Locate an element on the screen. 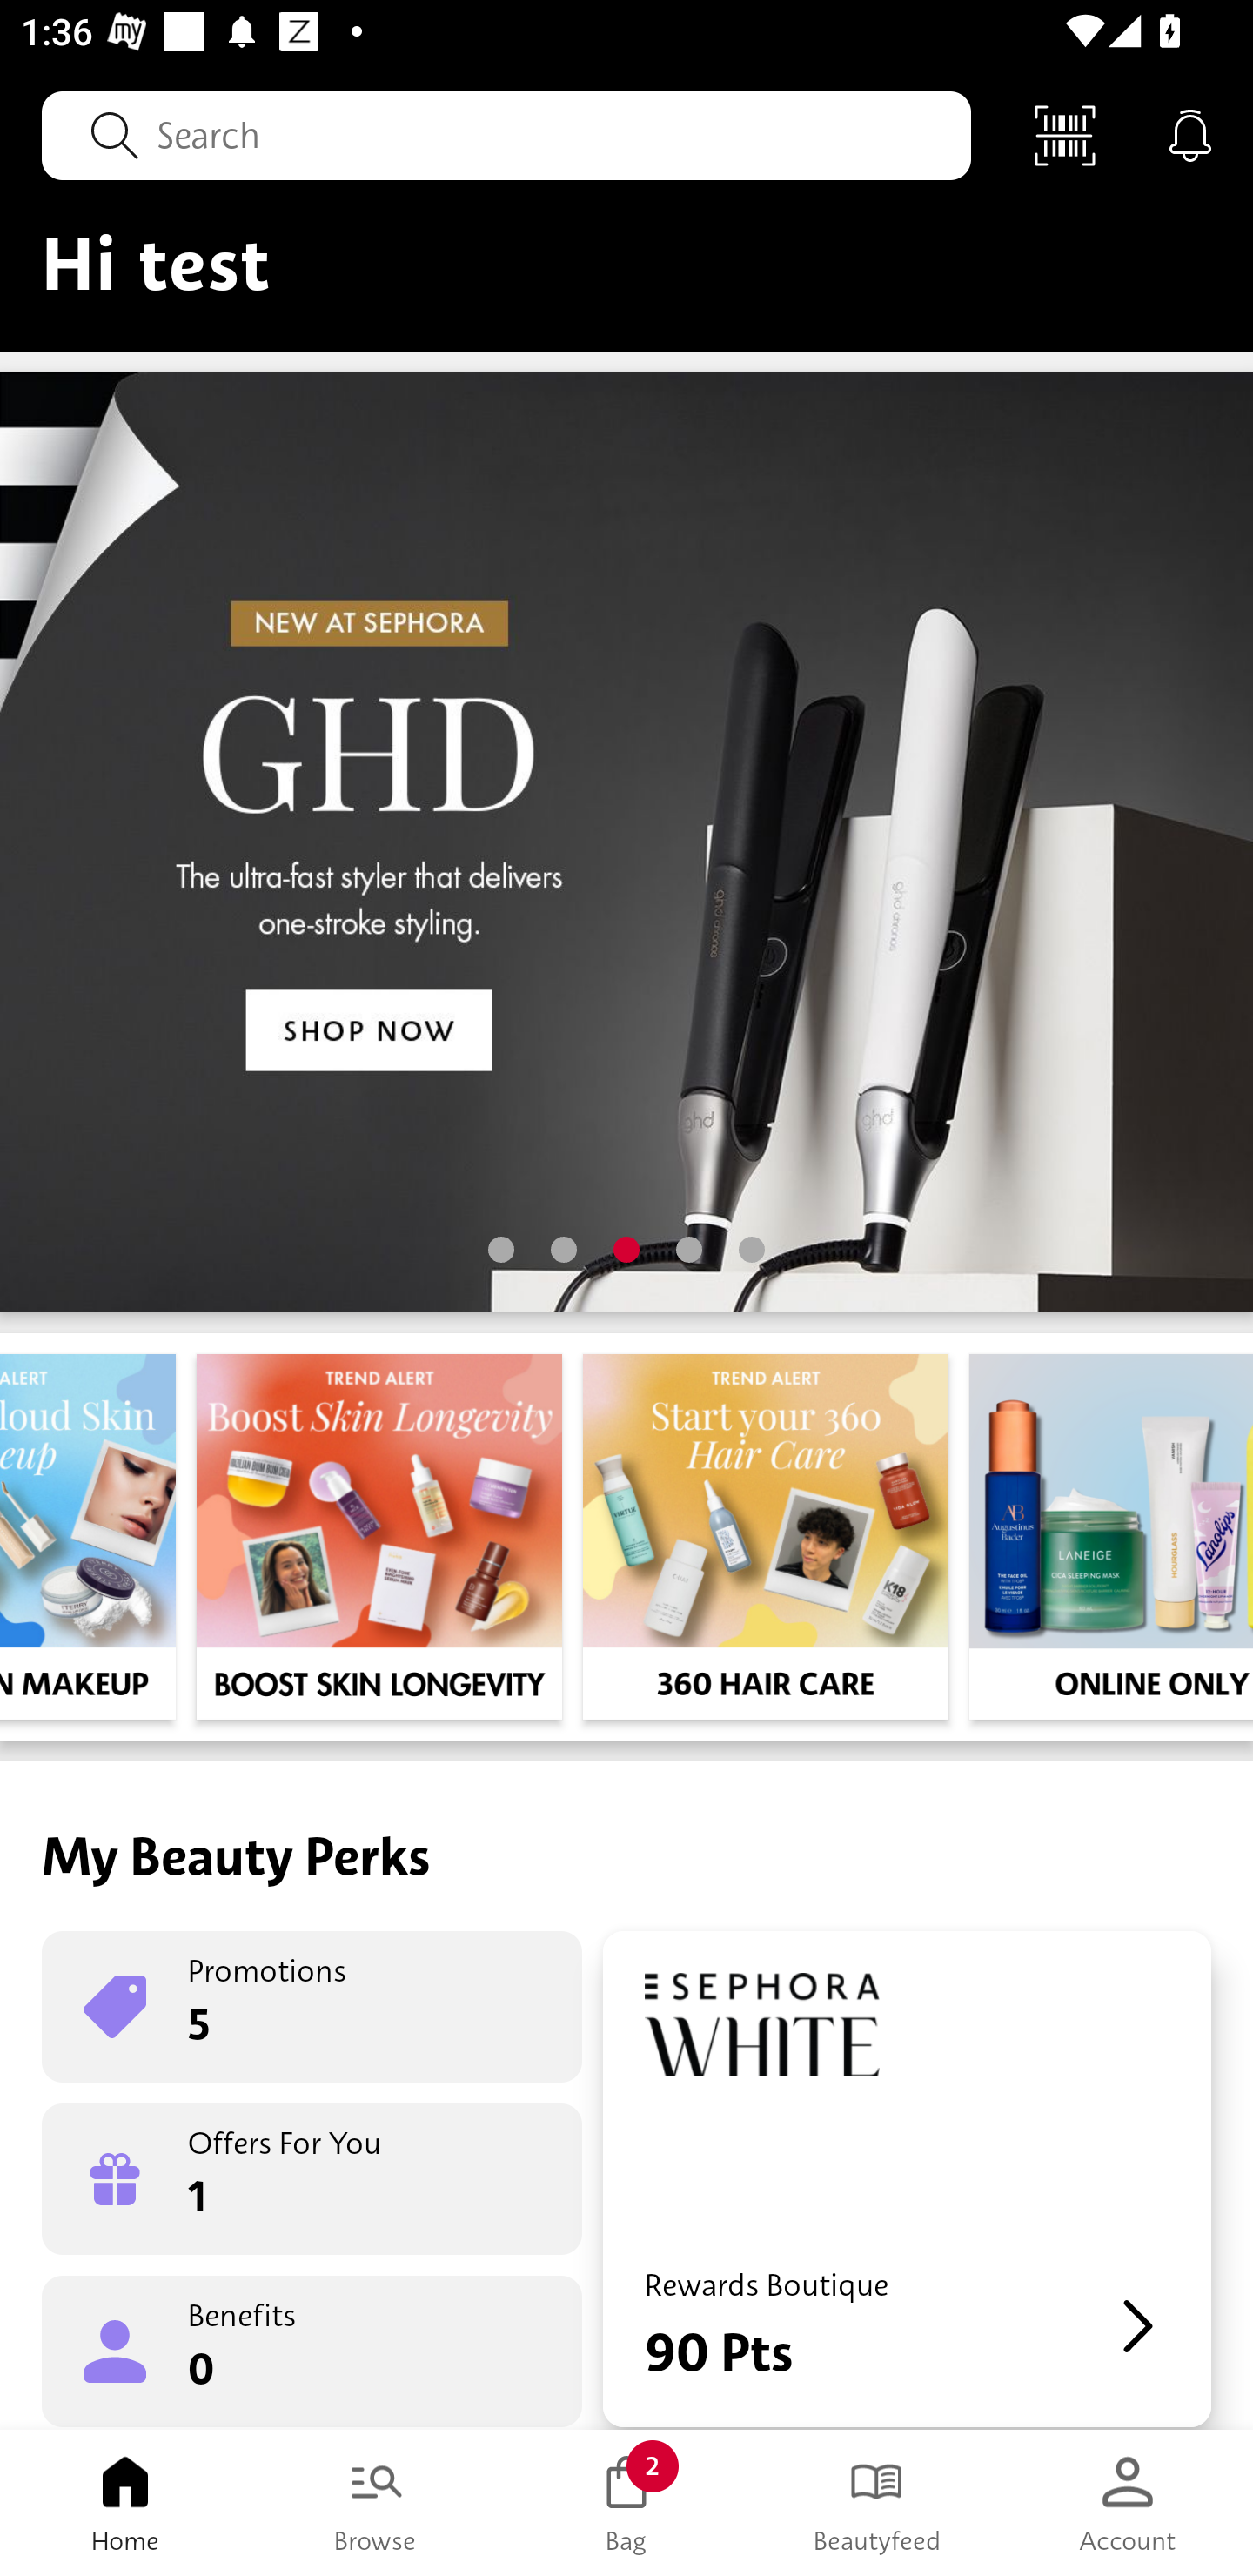  Scan Code is located at coordinates (1065, 134).